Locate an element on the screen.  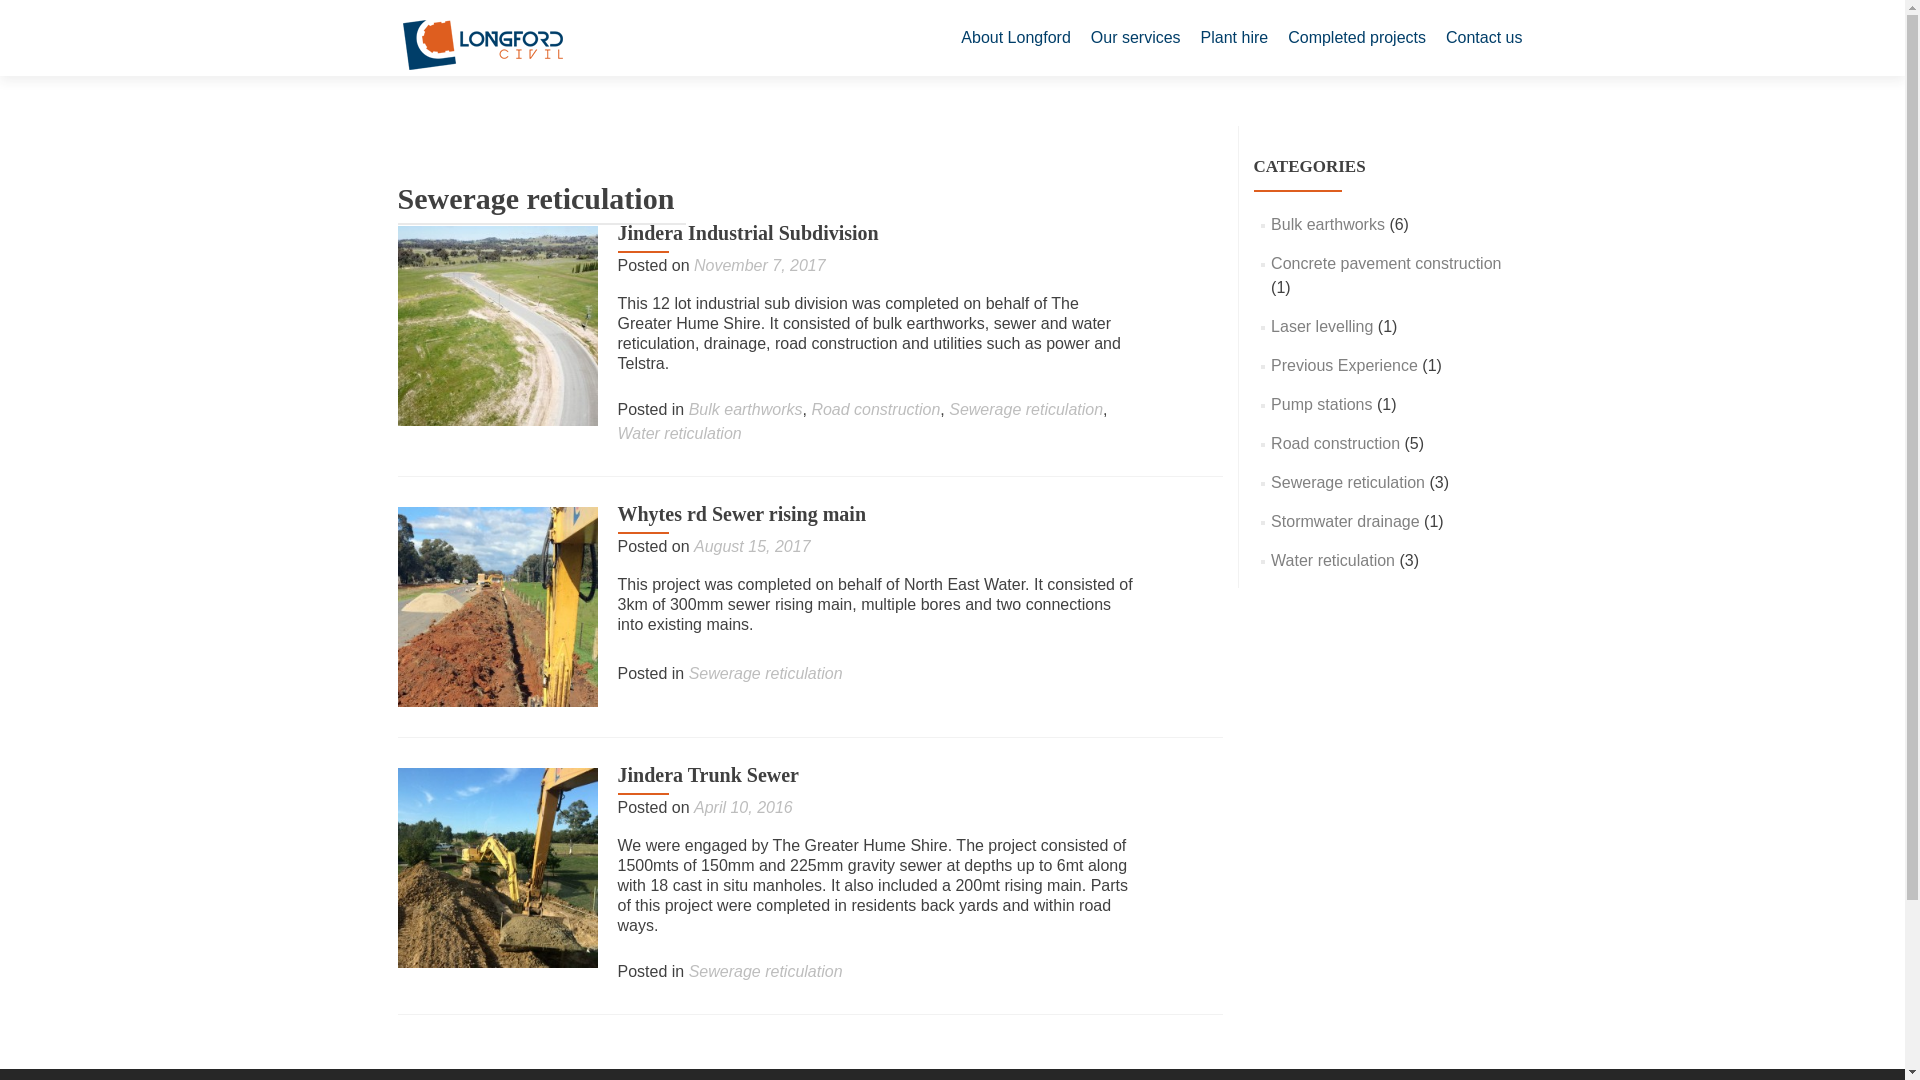
Pump stations is located at coordinates (1322, 404).